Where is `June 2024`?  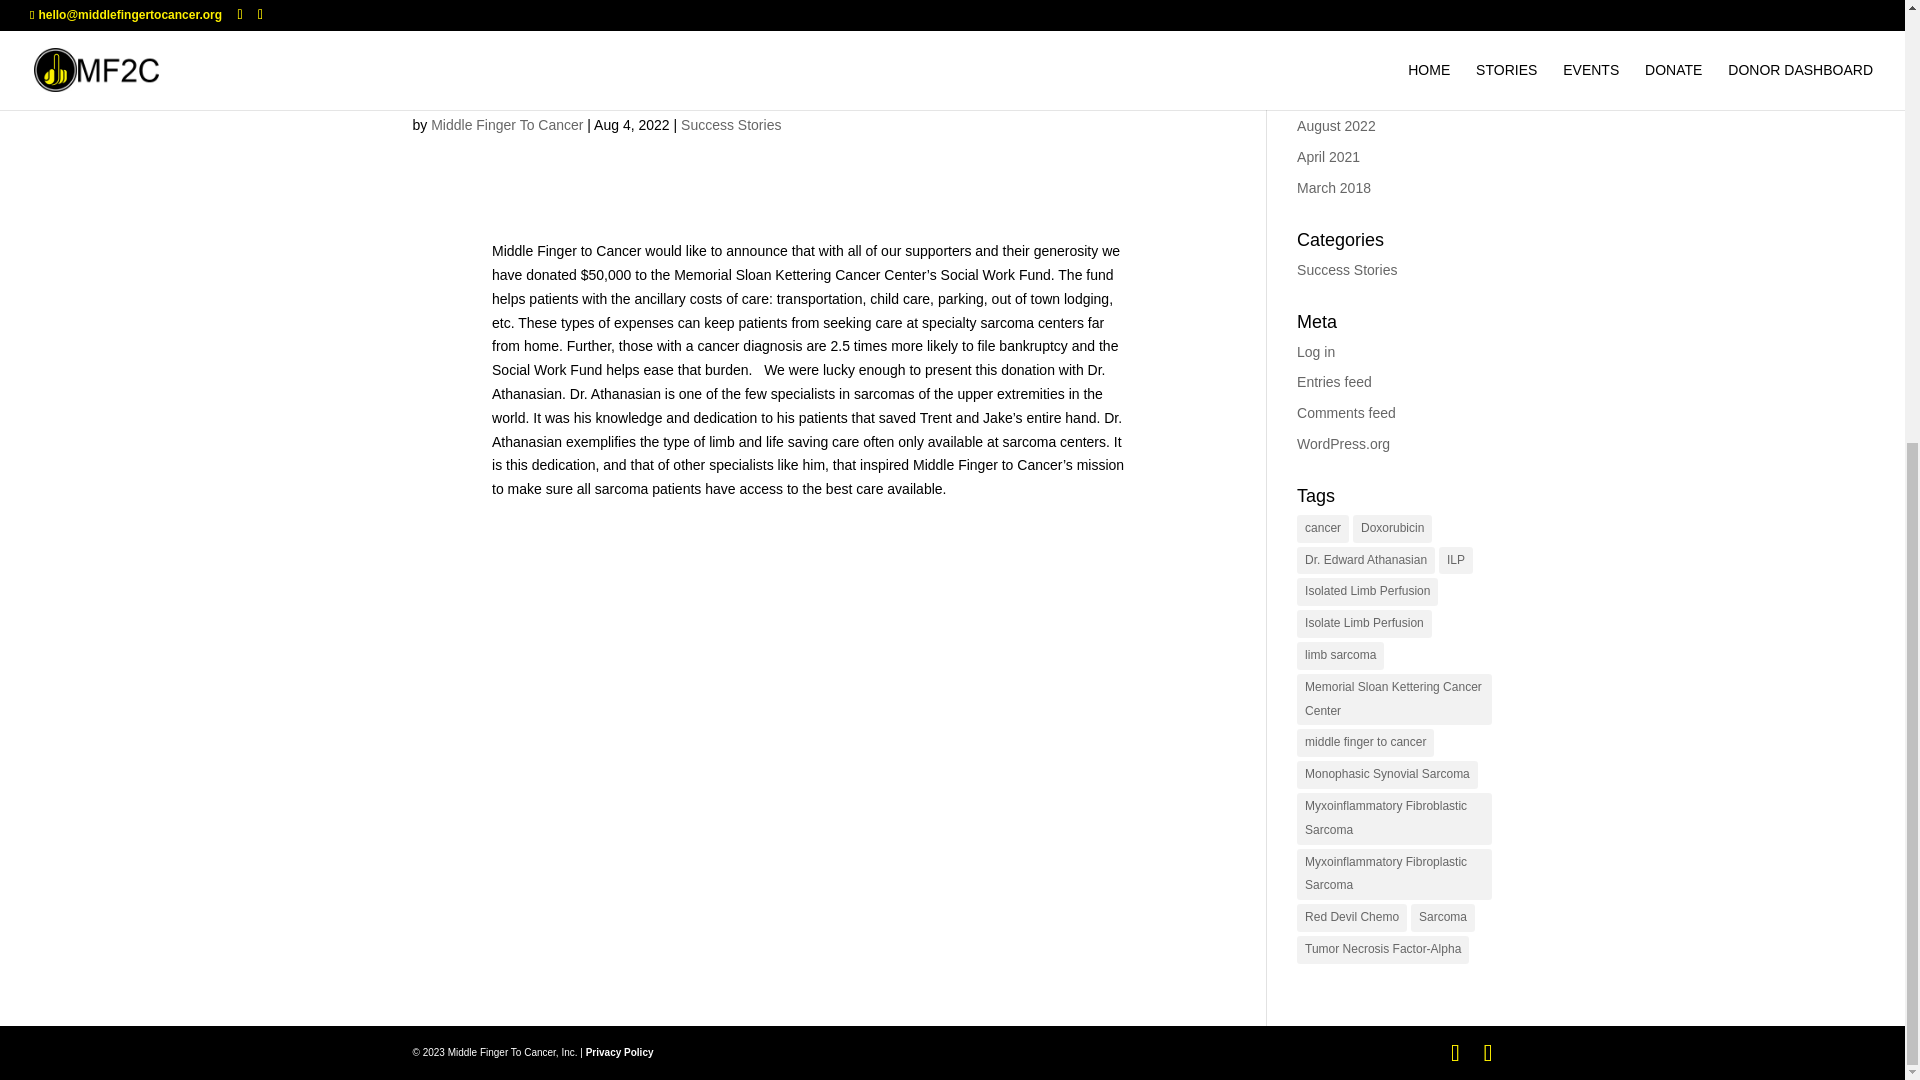 June 2024 is located at coordinates (1329, 95).